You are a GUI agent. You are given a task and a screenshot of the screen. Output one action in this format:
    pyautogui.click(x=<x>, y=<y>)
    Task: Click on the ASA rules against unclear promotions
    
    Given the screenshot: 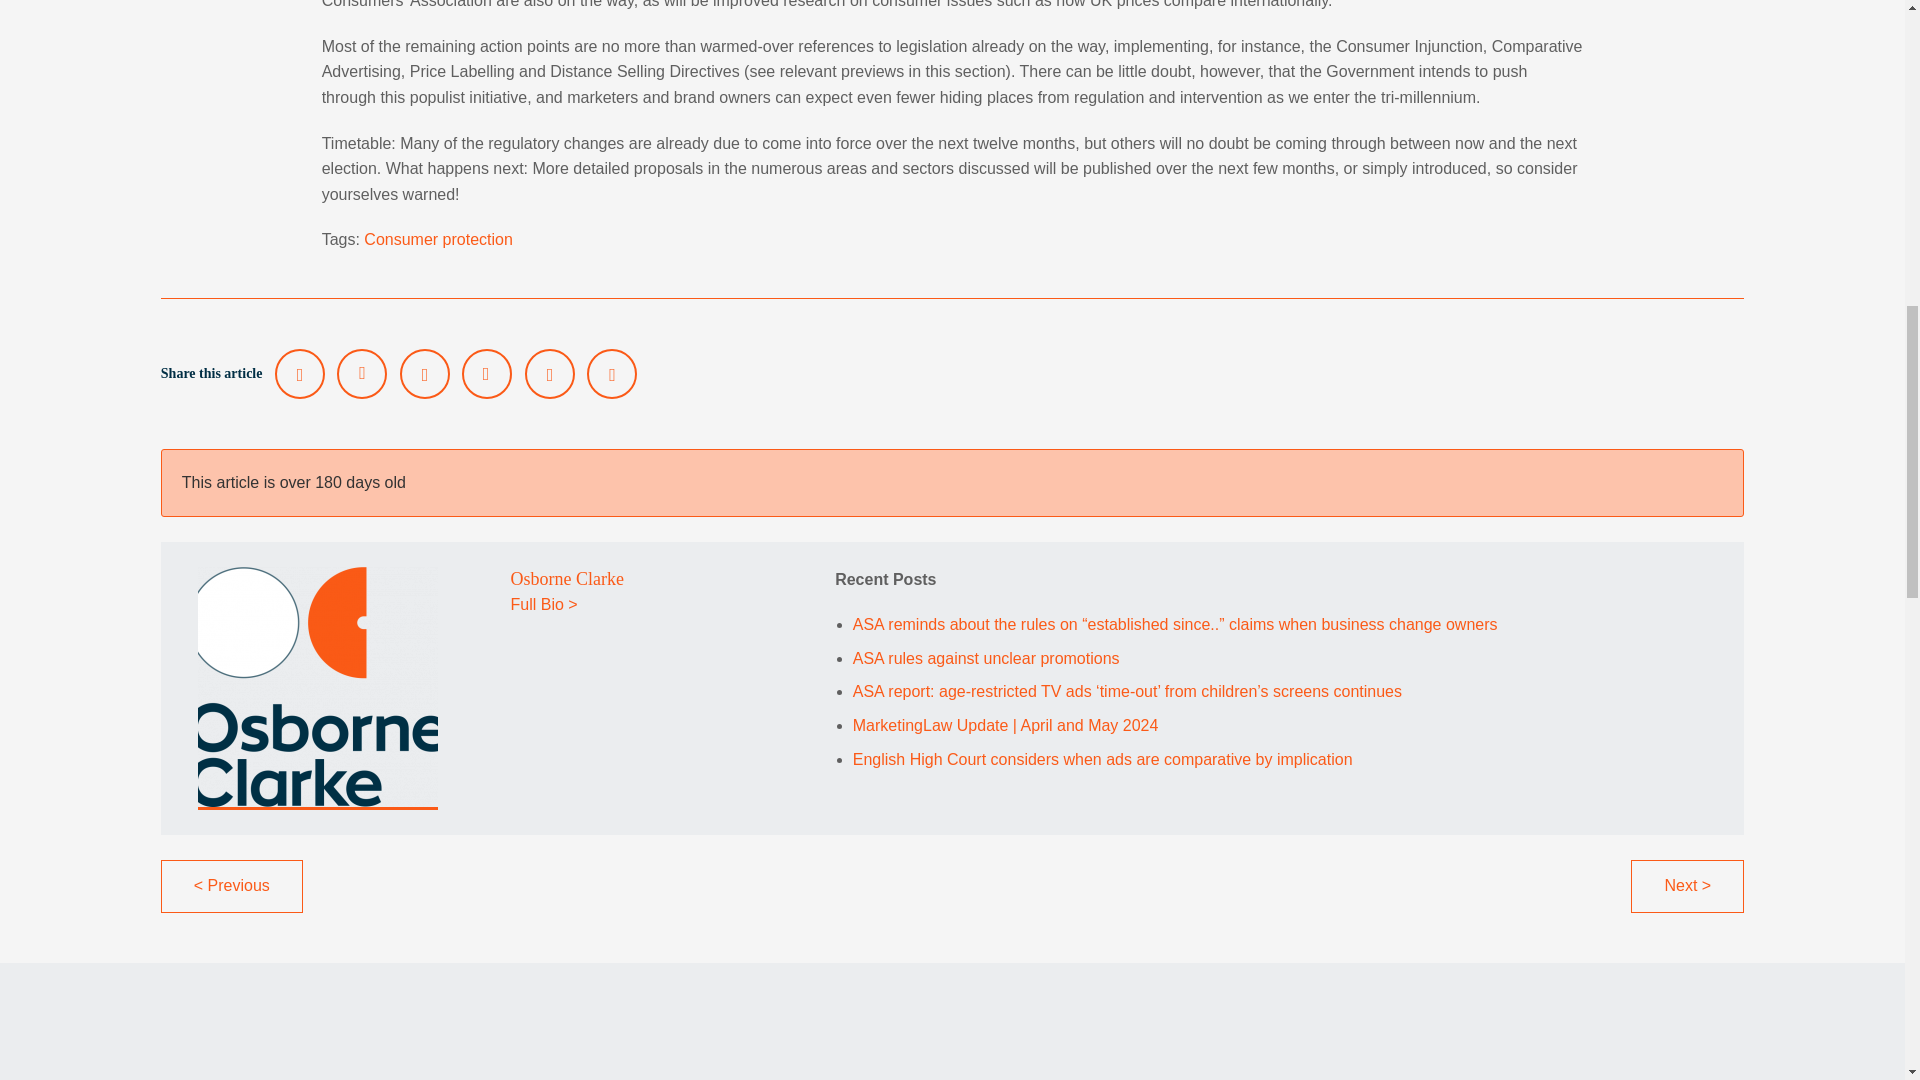 What is the action you would take?
    pyautogui.click(x=986, y=658)
    